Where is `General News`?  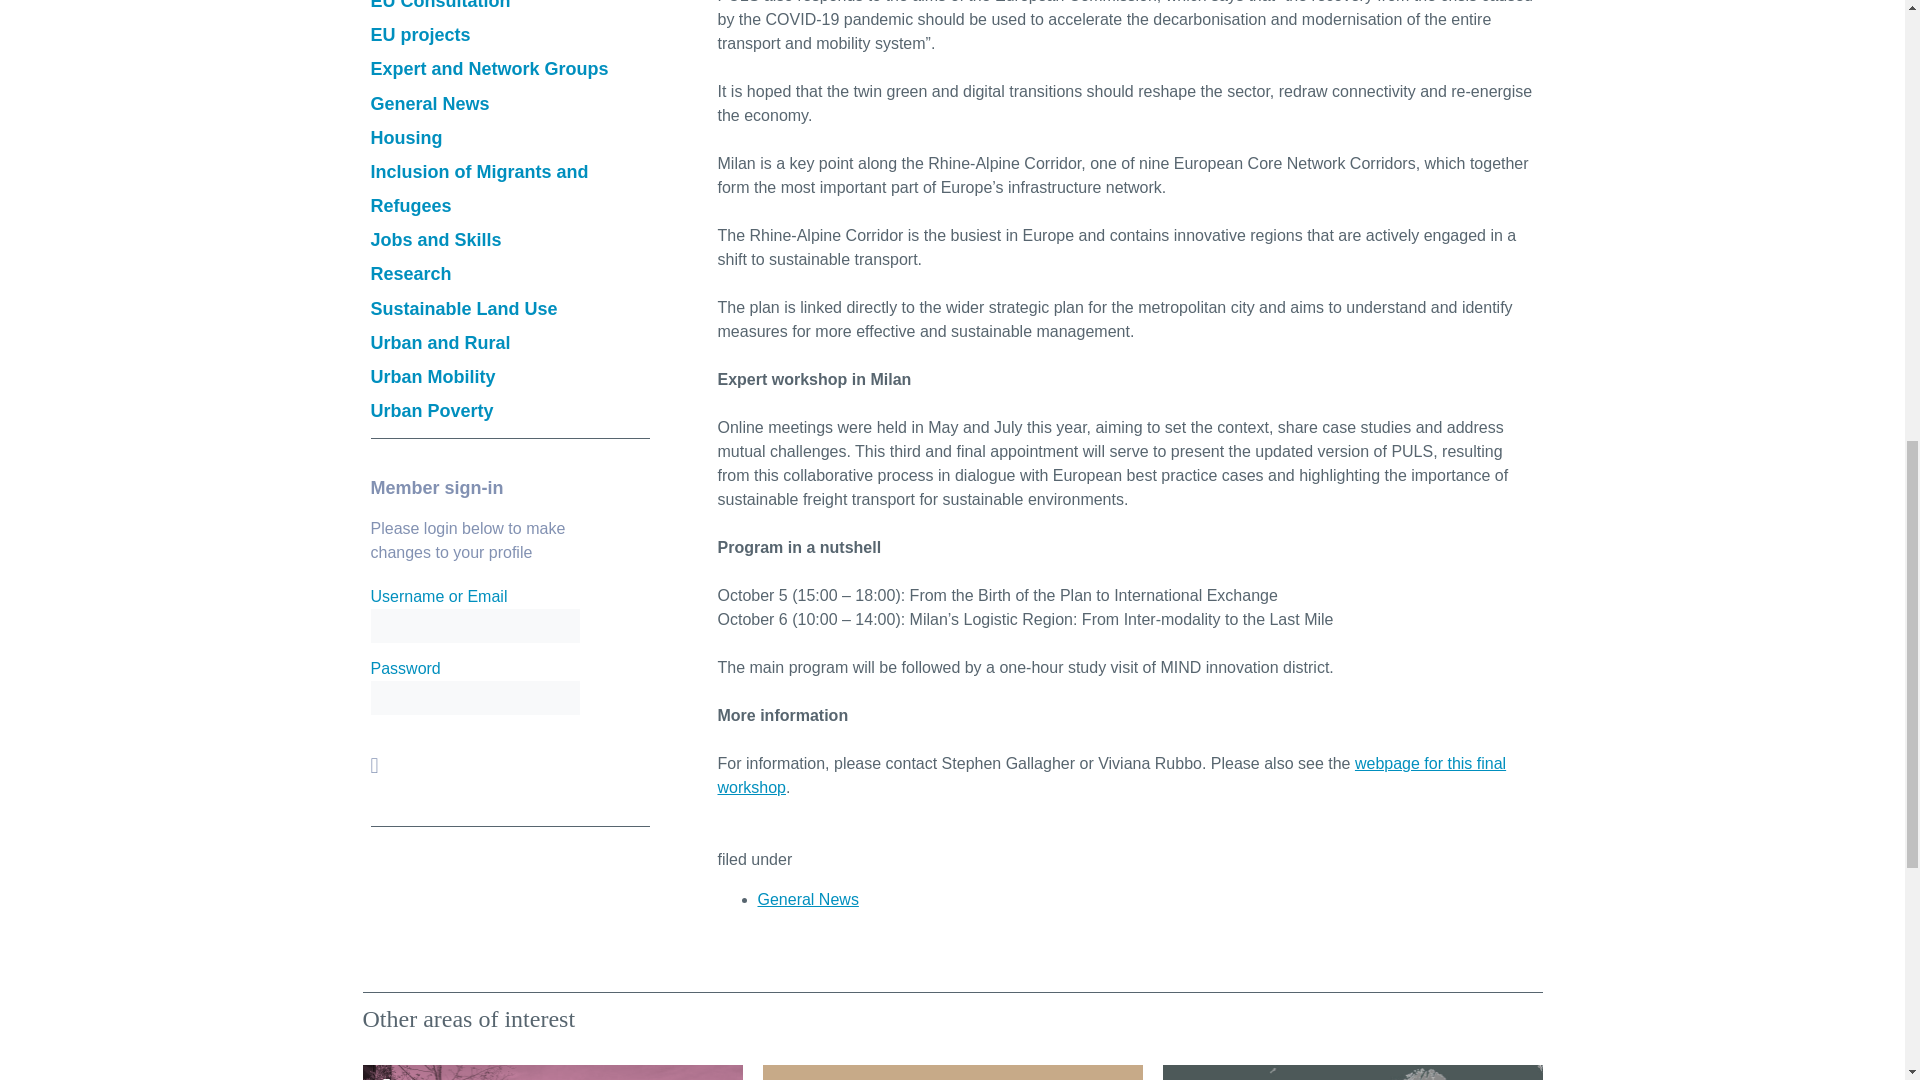 General News is located at coordinates (808, 900).